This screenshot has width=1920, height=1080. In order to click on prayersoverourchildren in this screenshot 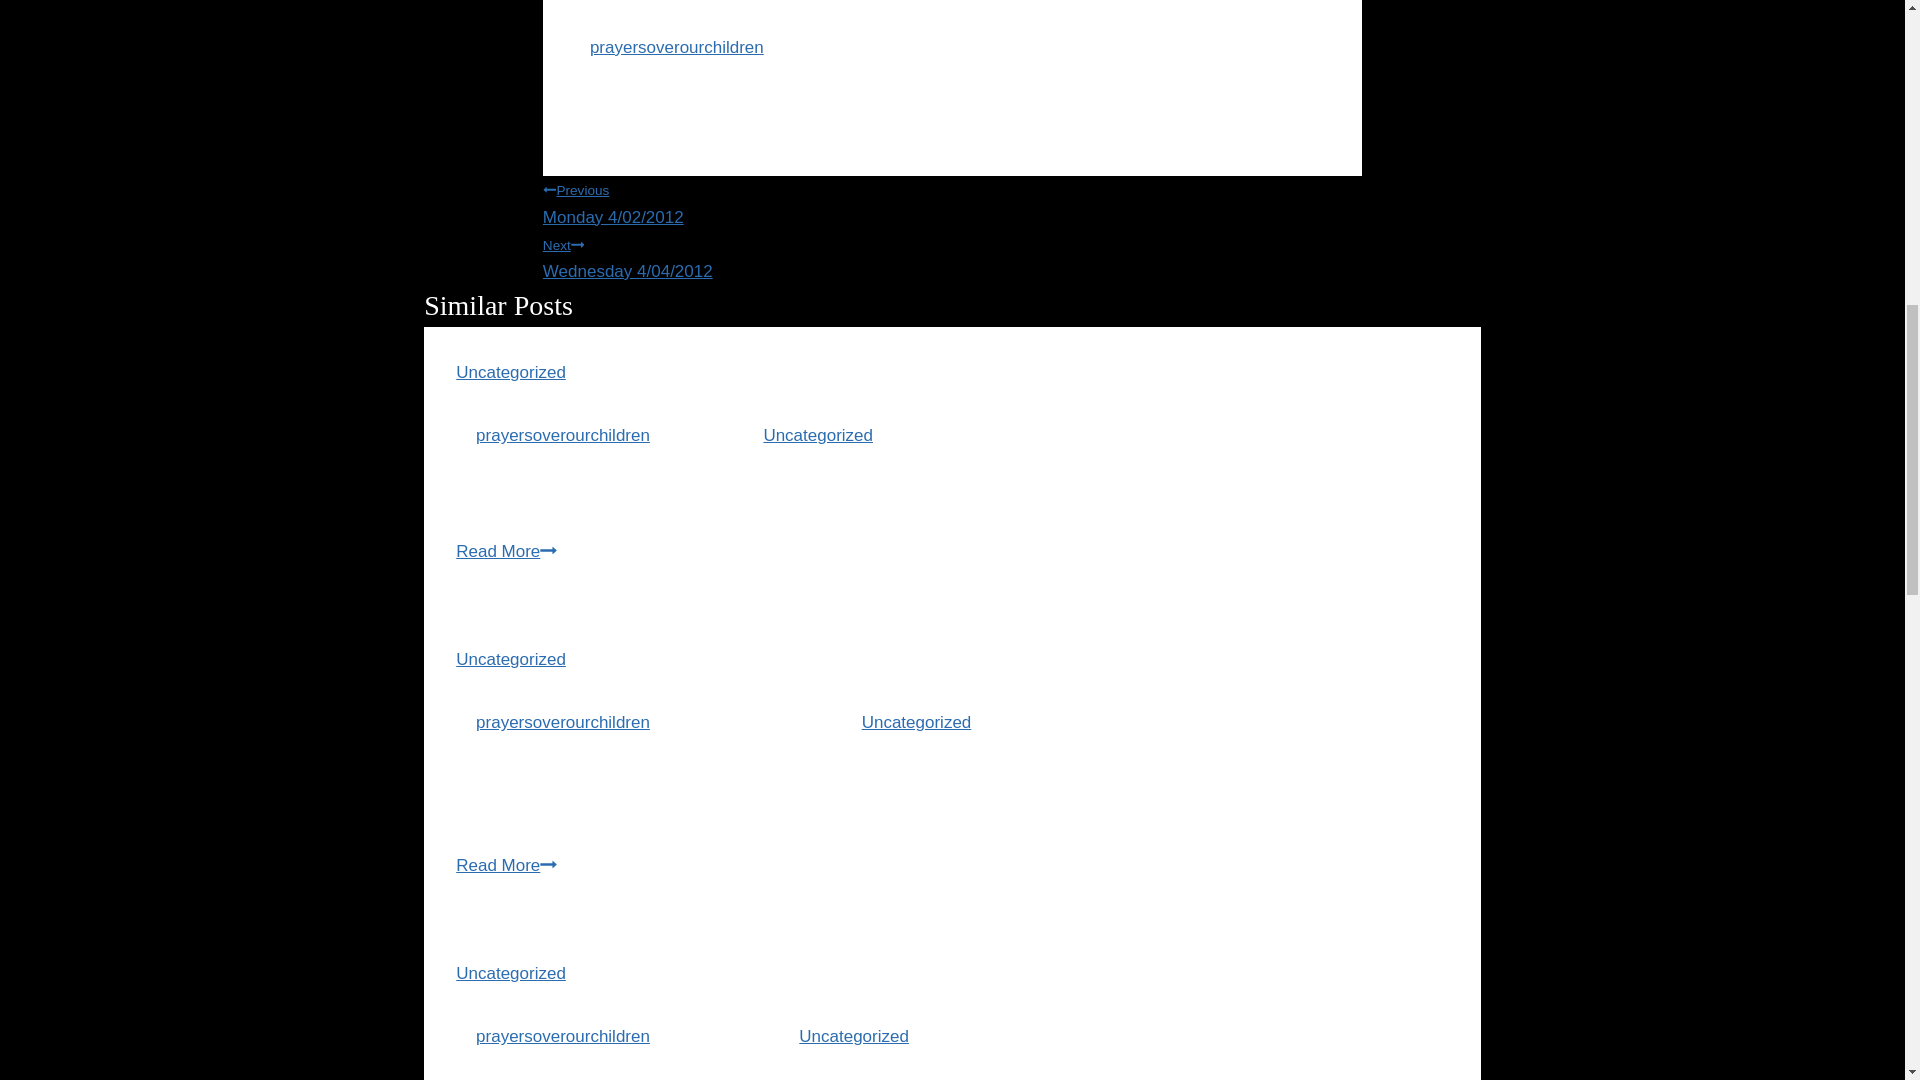, I will do `click(676, 47)`.